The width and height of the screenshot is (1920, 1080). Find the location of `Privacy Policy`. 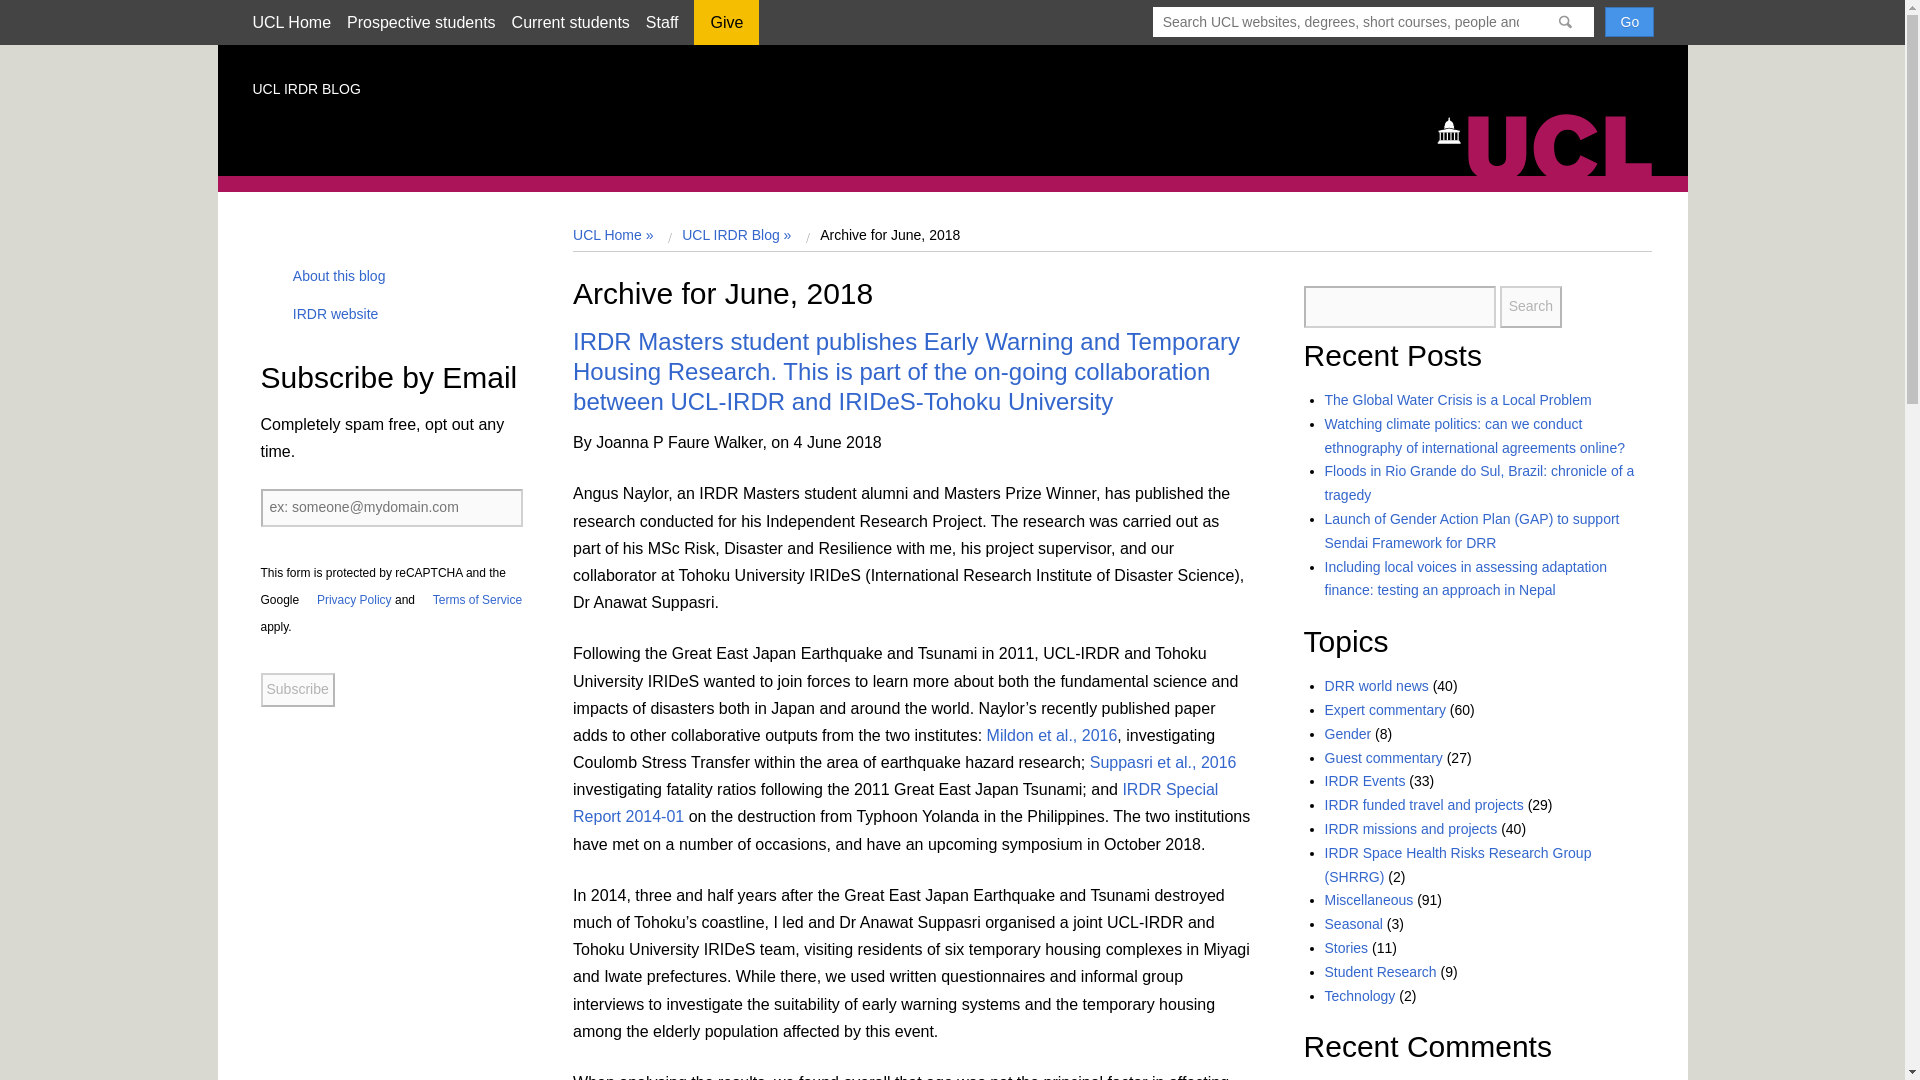

Privacy Policy is located at coordinates (347, 599).